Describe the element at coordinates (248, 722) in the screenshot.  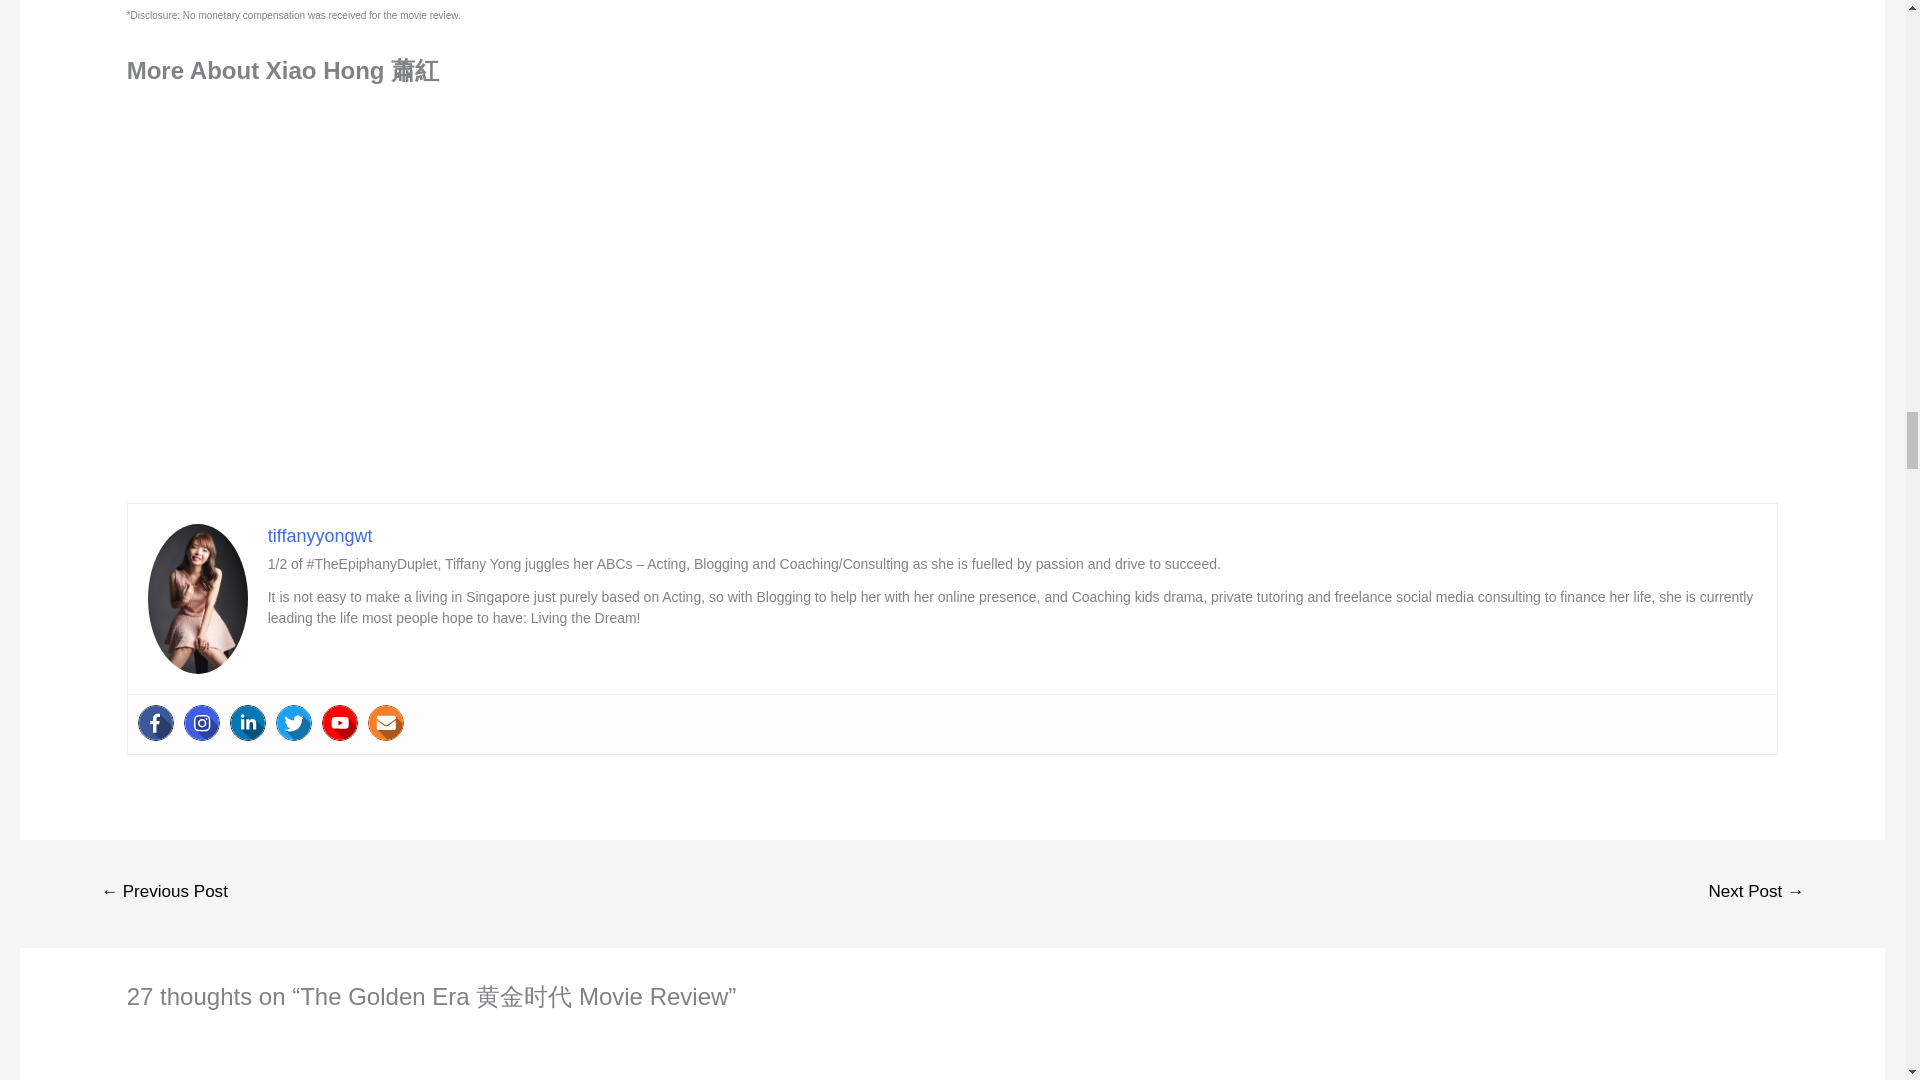
I see `Linkedin` at that location.